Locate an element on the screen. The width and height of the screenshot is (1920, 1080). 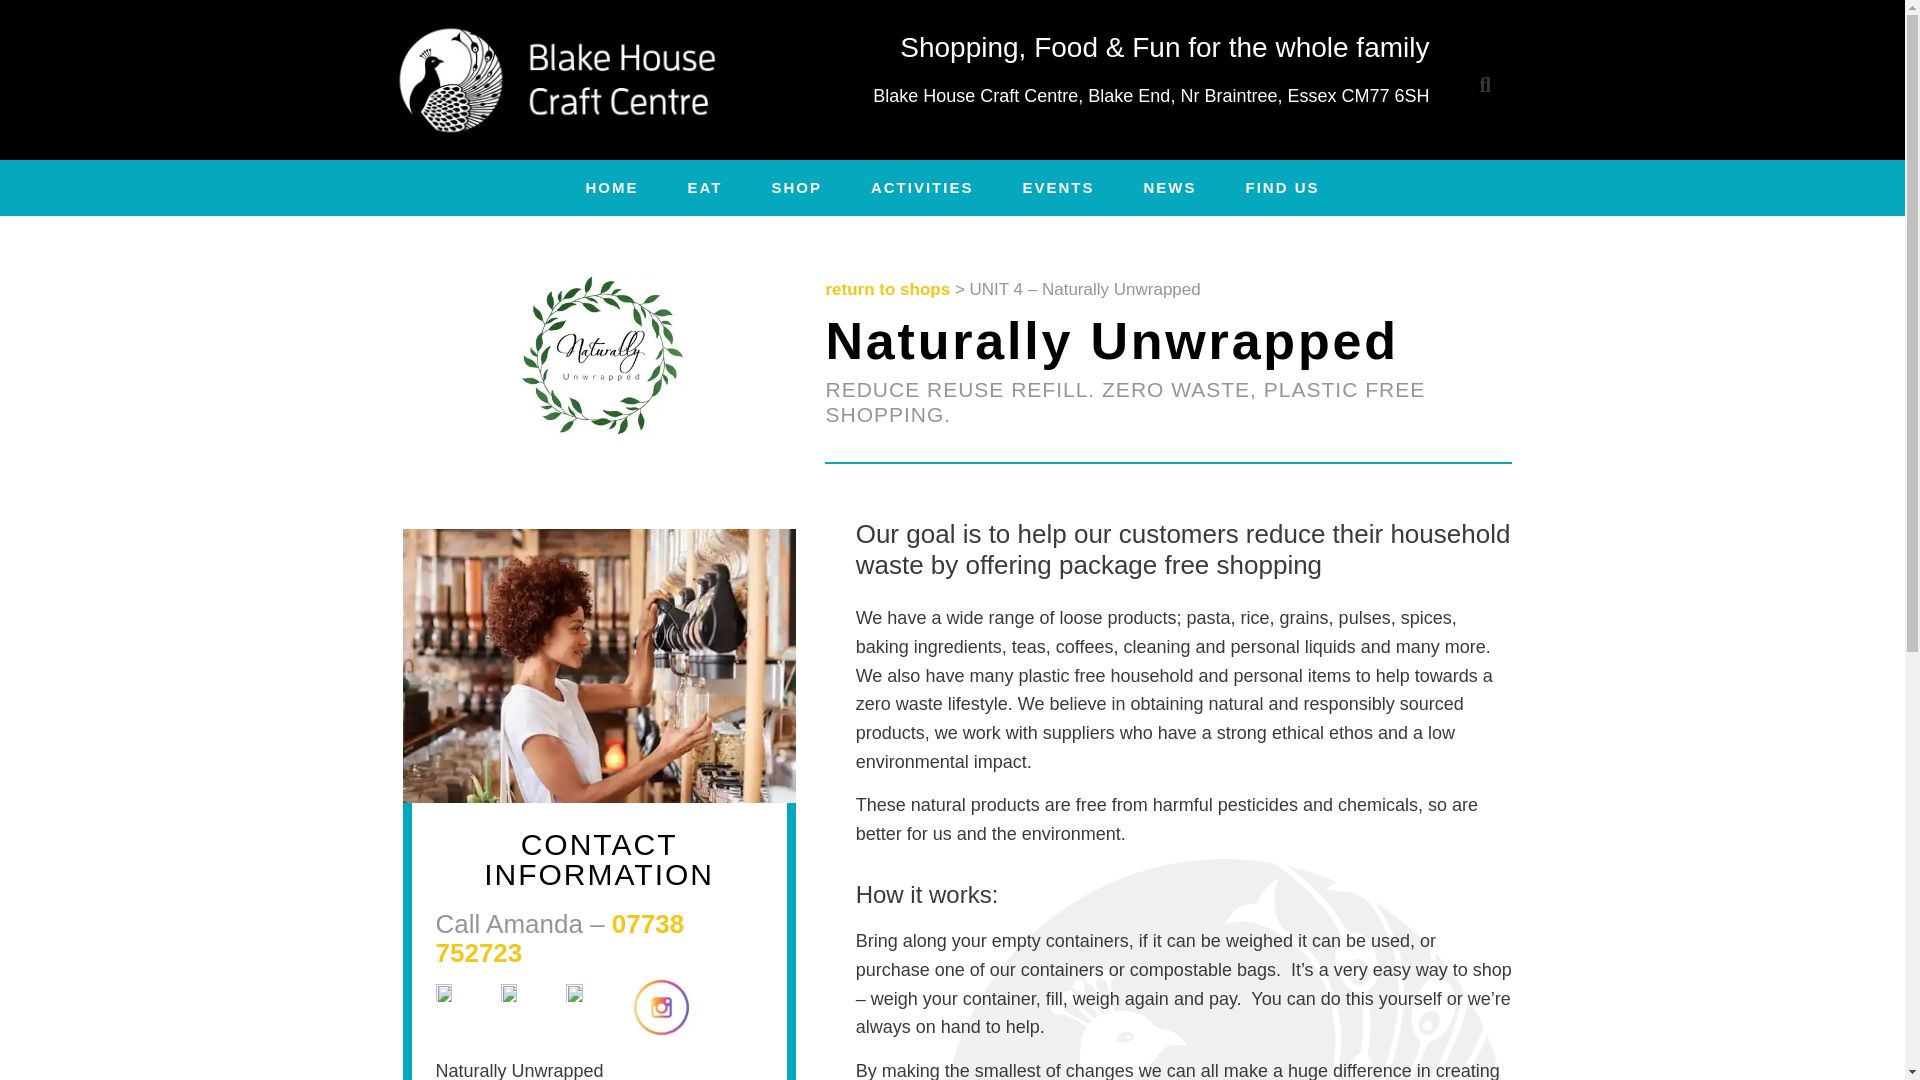
EVENTS is located at coordinates (1058, 188).